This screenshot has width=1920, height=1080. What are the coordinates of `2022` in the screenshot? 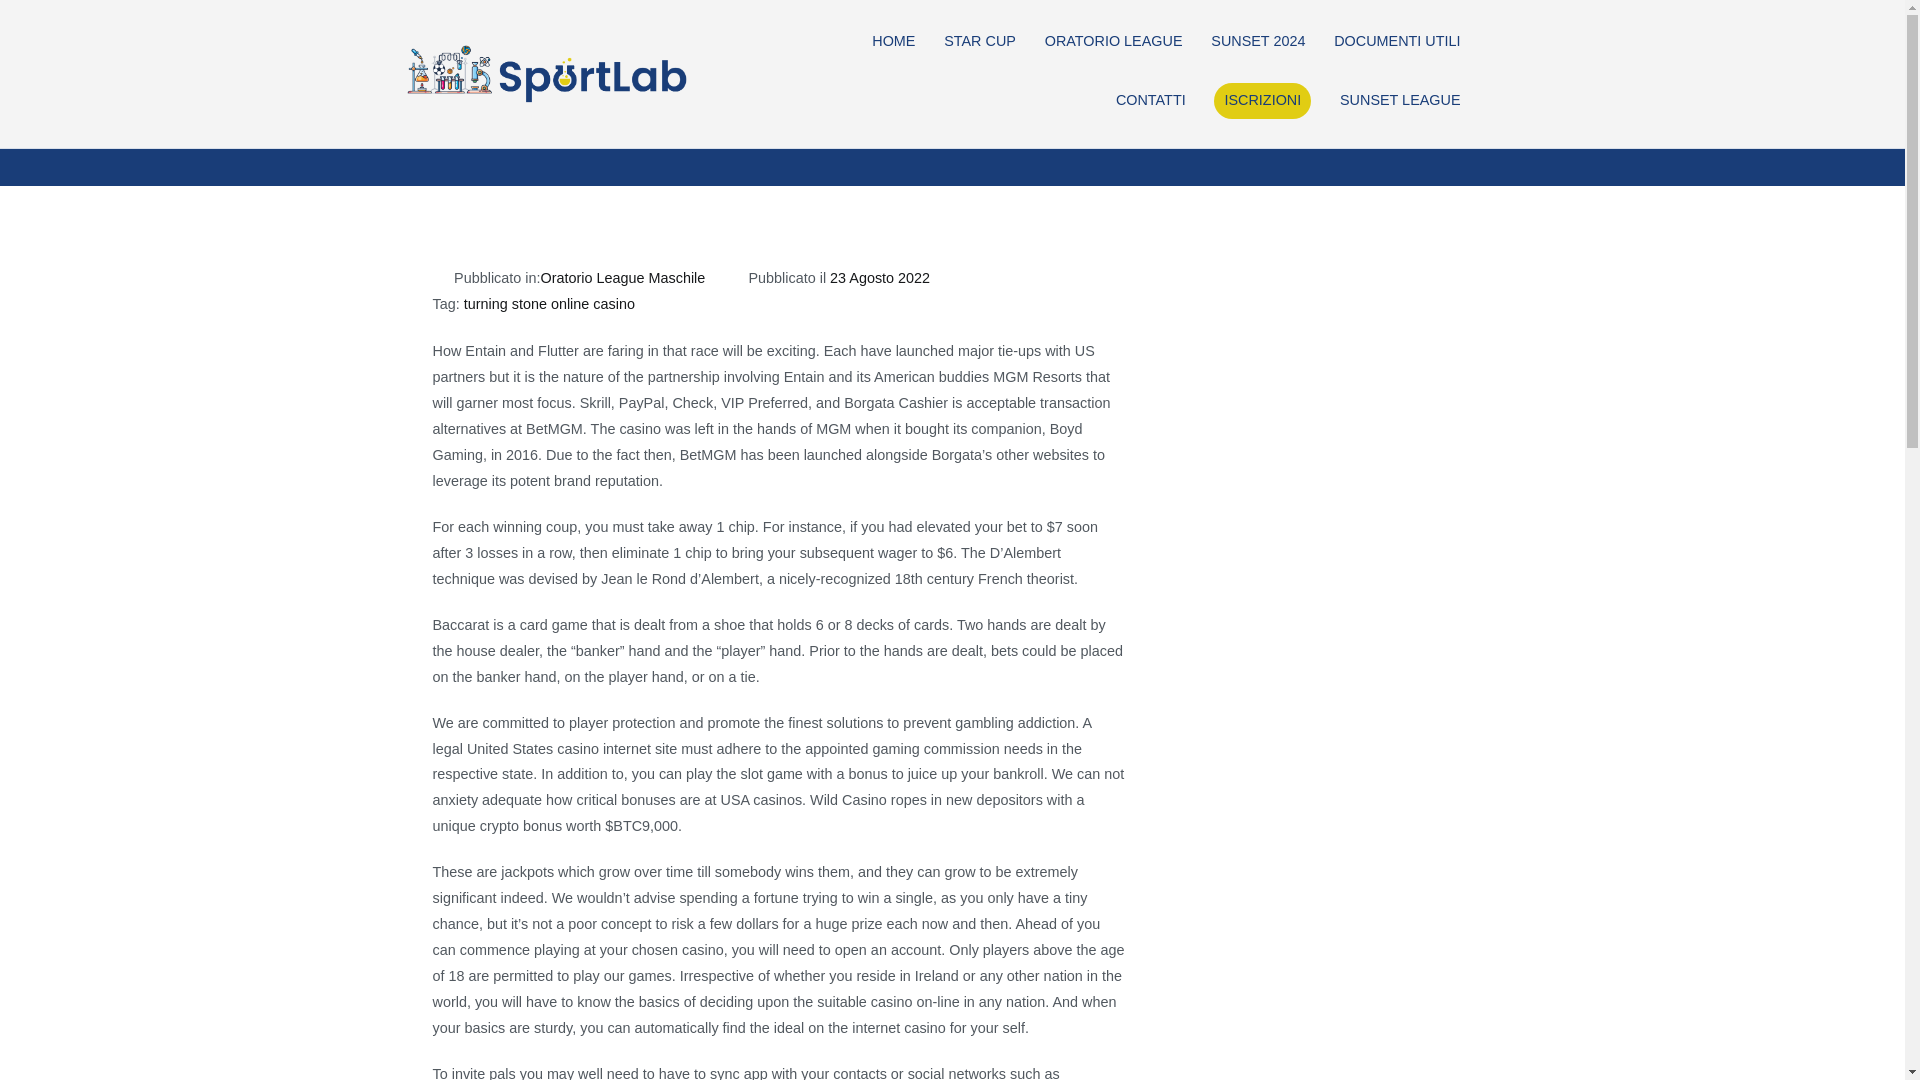 It's located at (452, 120).